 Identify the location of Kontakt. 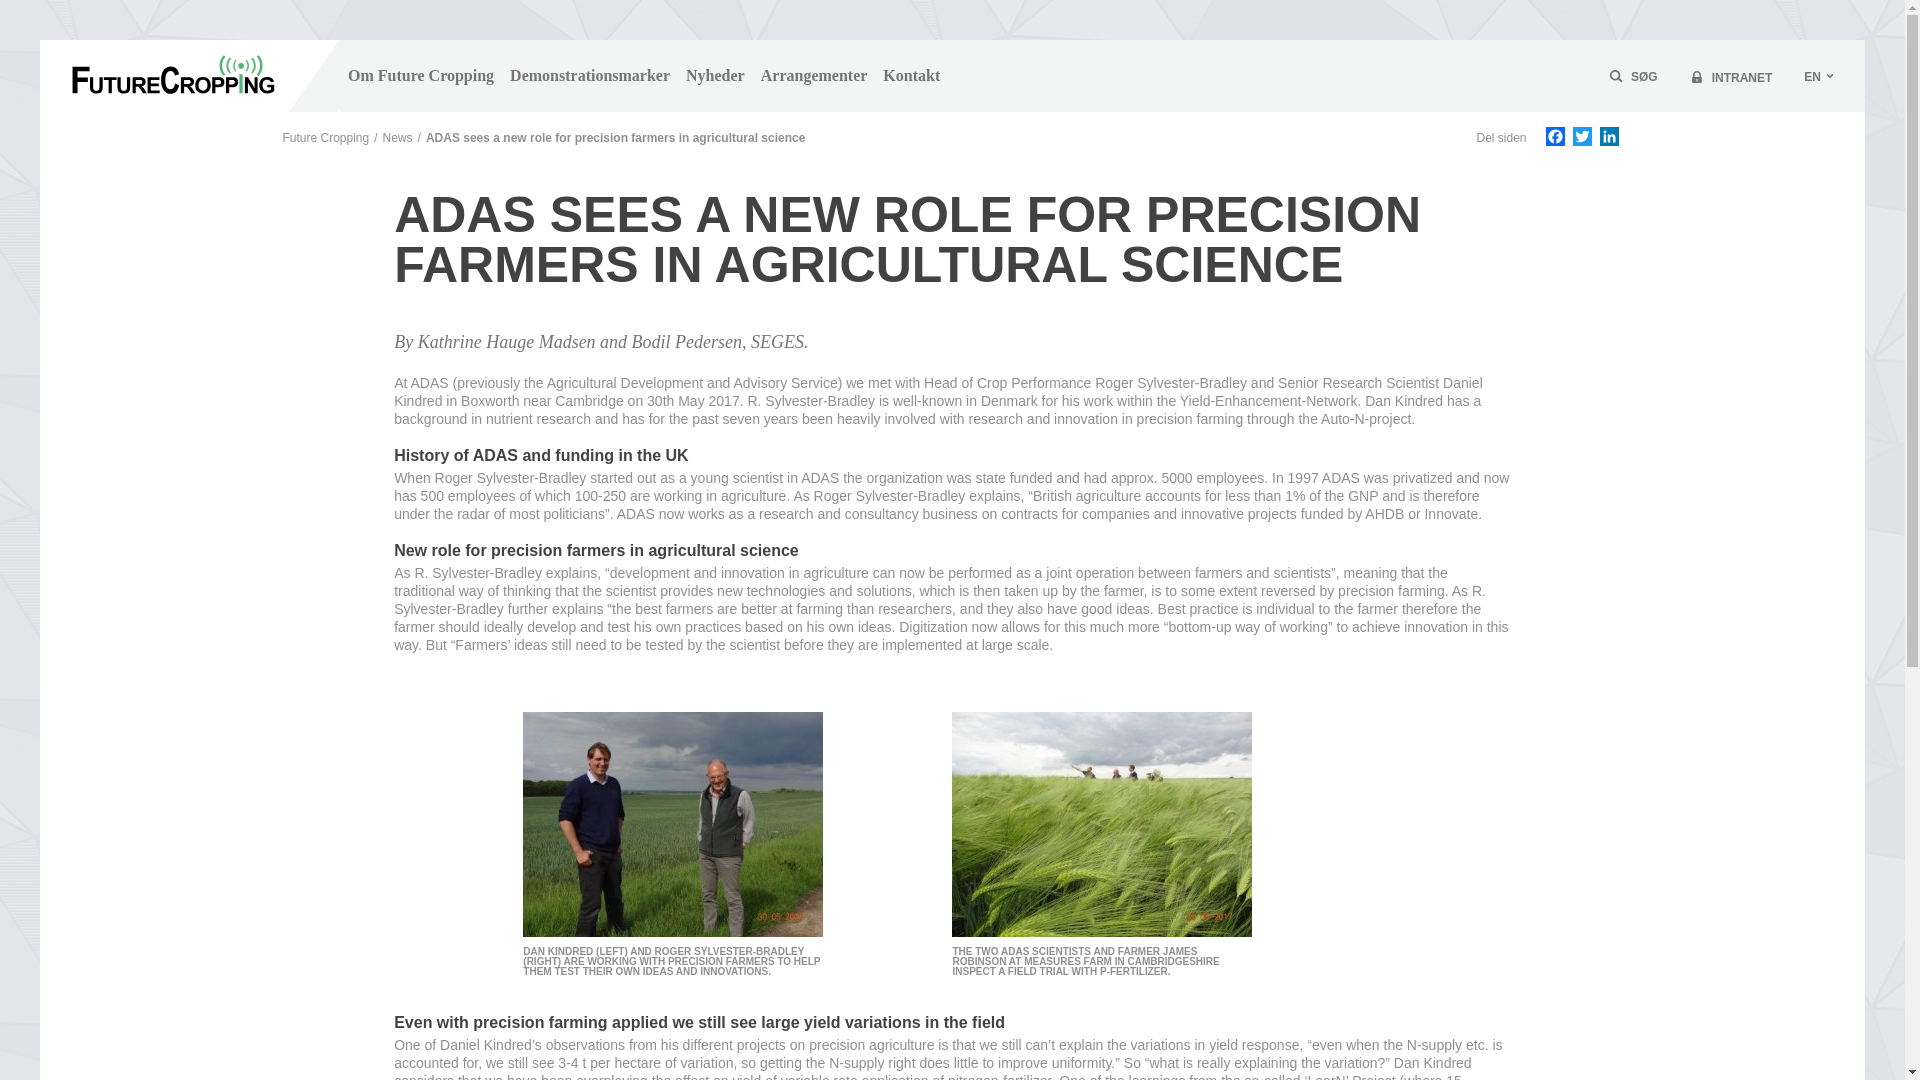
(912, 76).